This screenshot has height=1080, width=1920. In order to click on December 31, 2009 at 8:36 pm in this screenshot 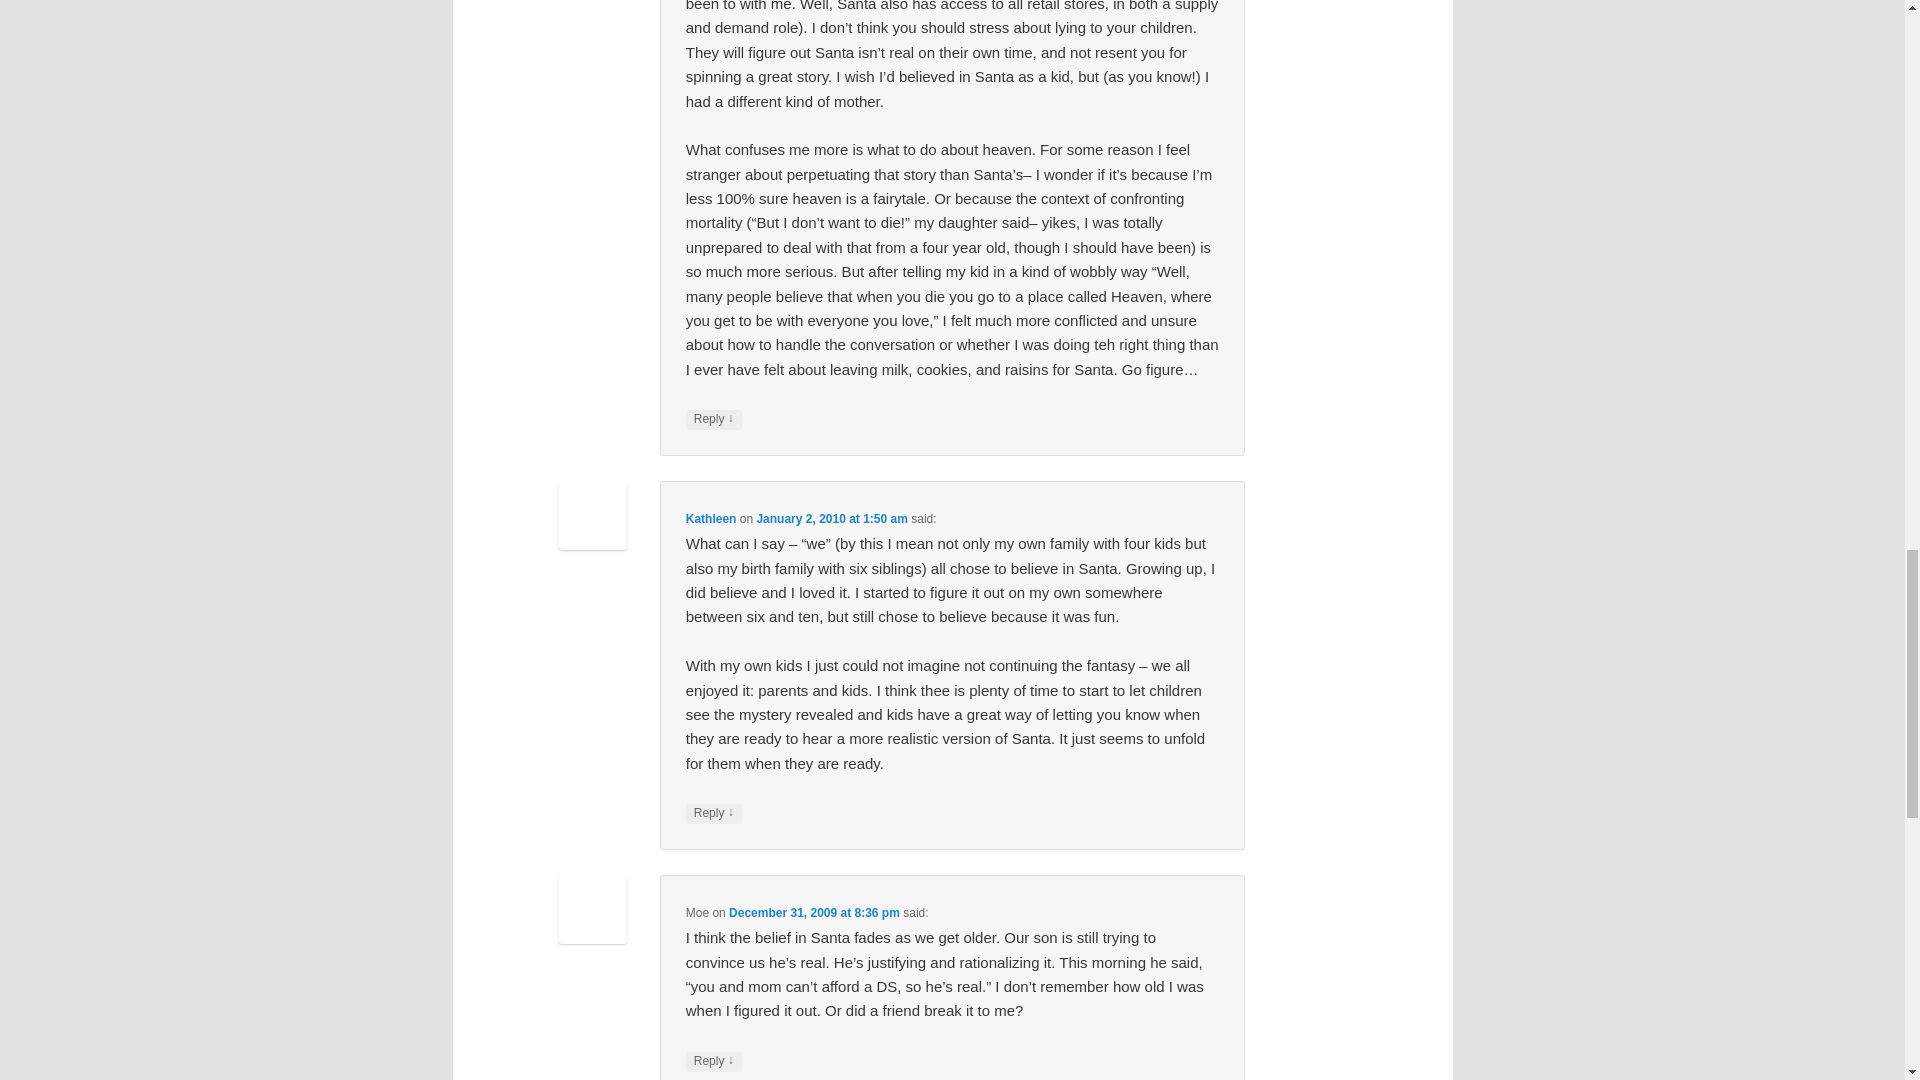, I will do `click(814, 913)`.